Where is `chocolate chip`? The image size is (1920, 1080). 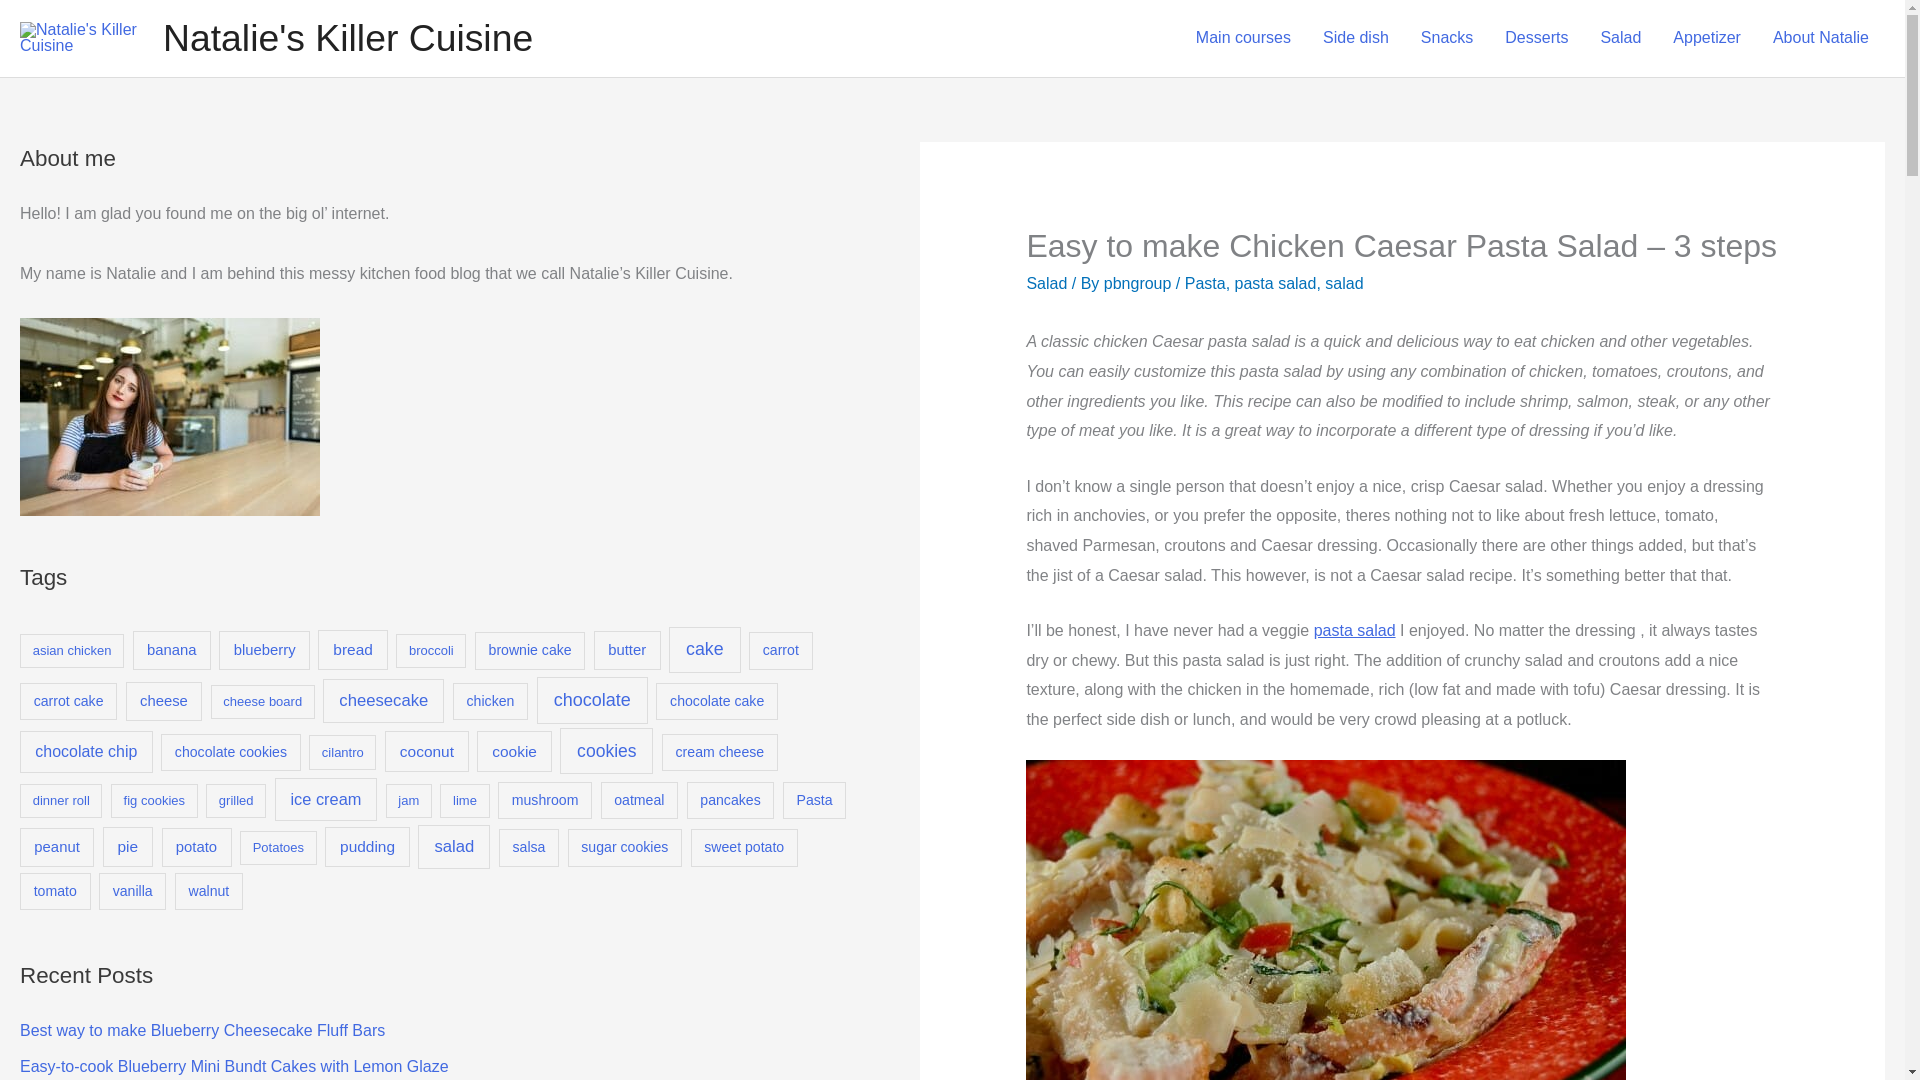
chocolate chip is located at coordinates (86, 752).